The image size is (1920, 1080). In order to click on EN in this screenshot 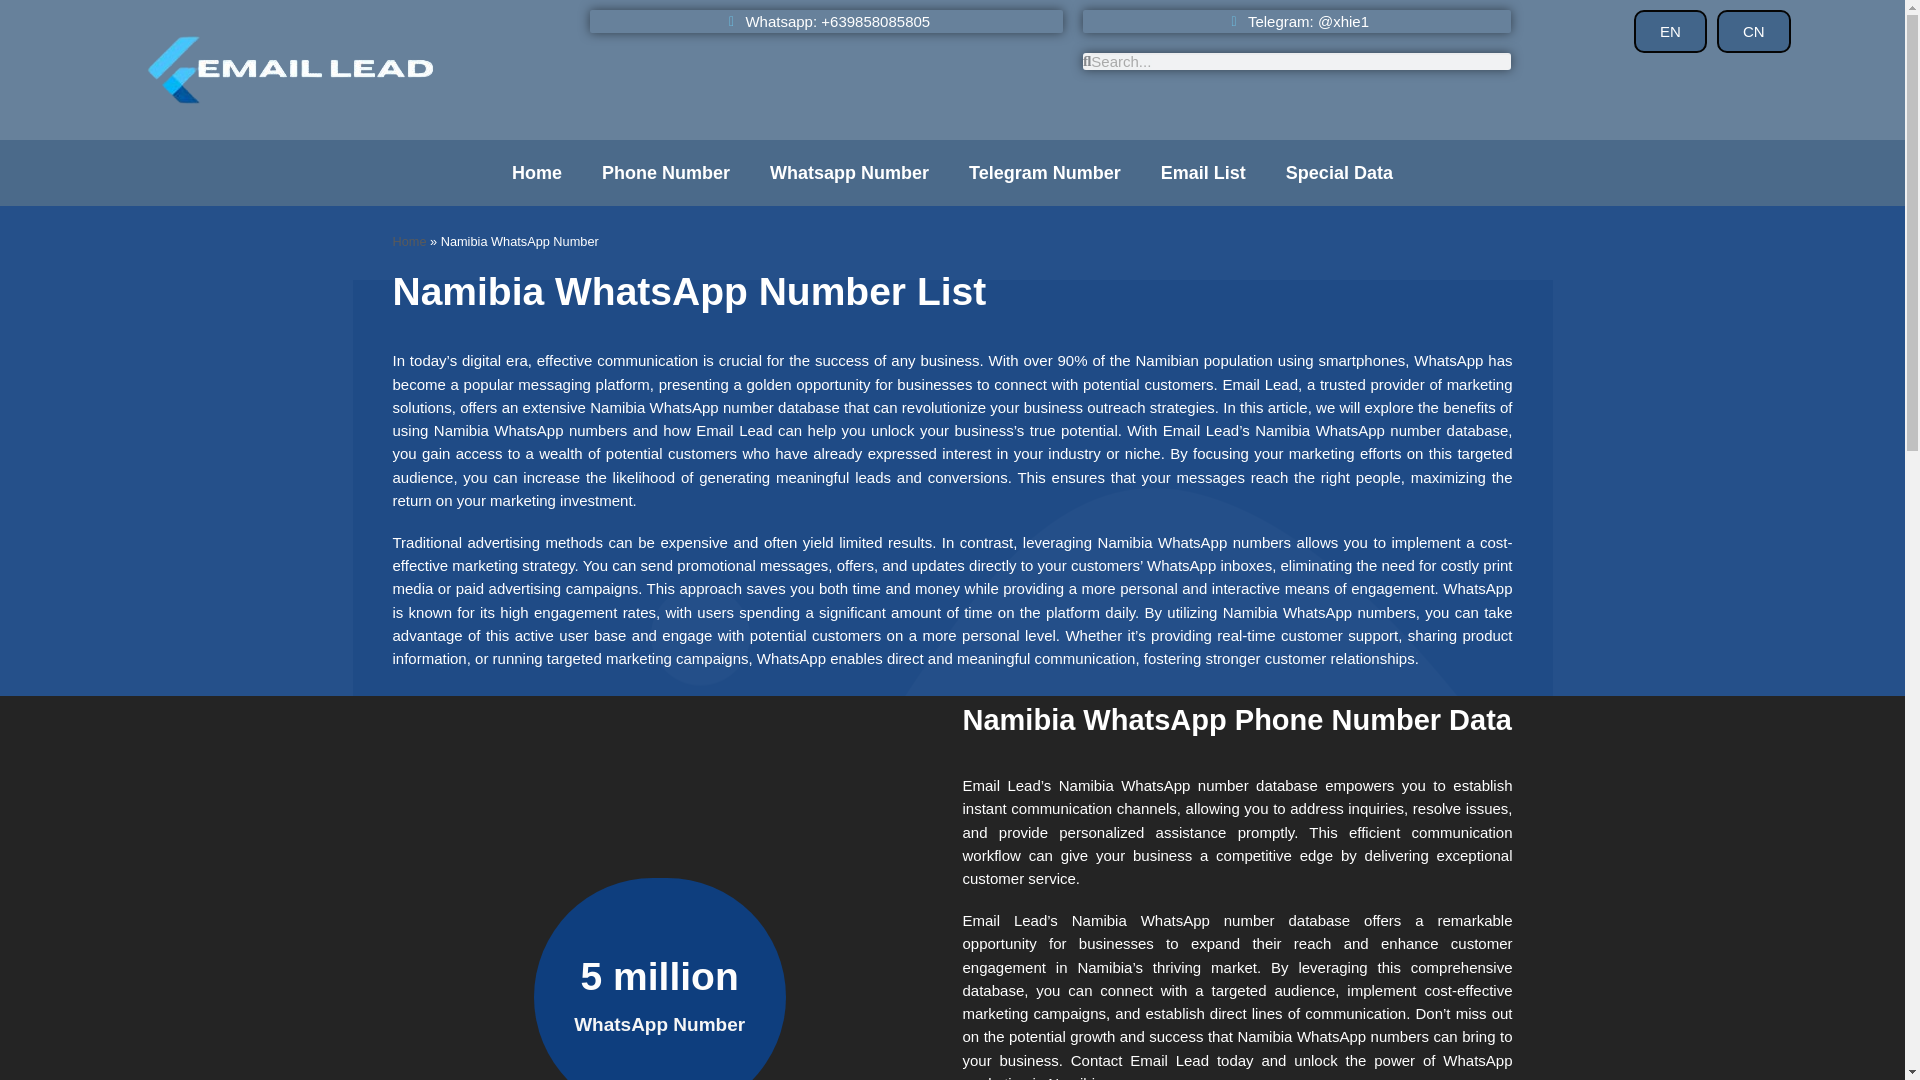, I will do `click(1670, 30)`.